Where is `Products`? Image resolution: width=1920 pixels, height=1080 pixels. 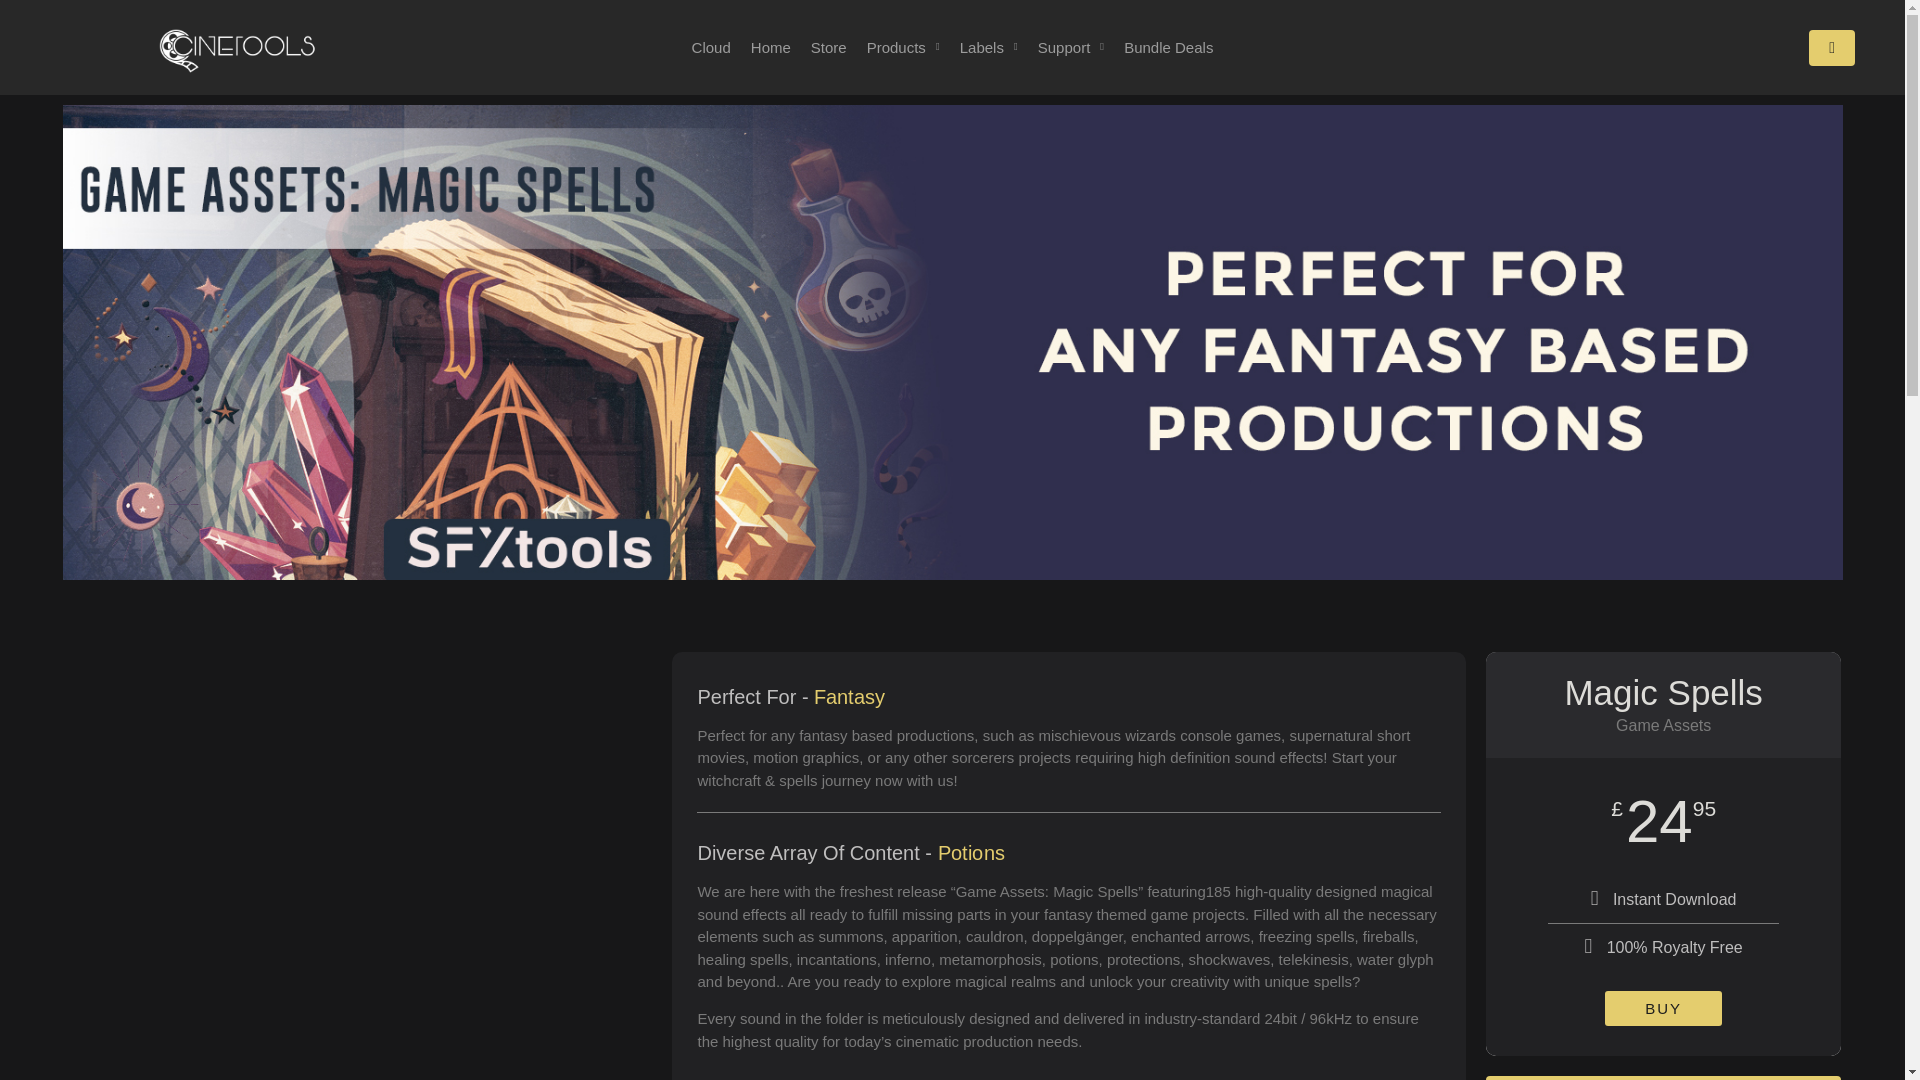 Products is located at coordinates (904, 48).